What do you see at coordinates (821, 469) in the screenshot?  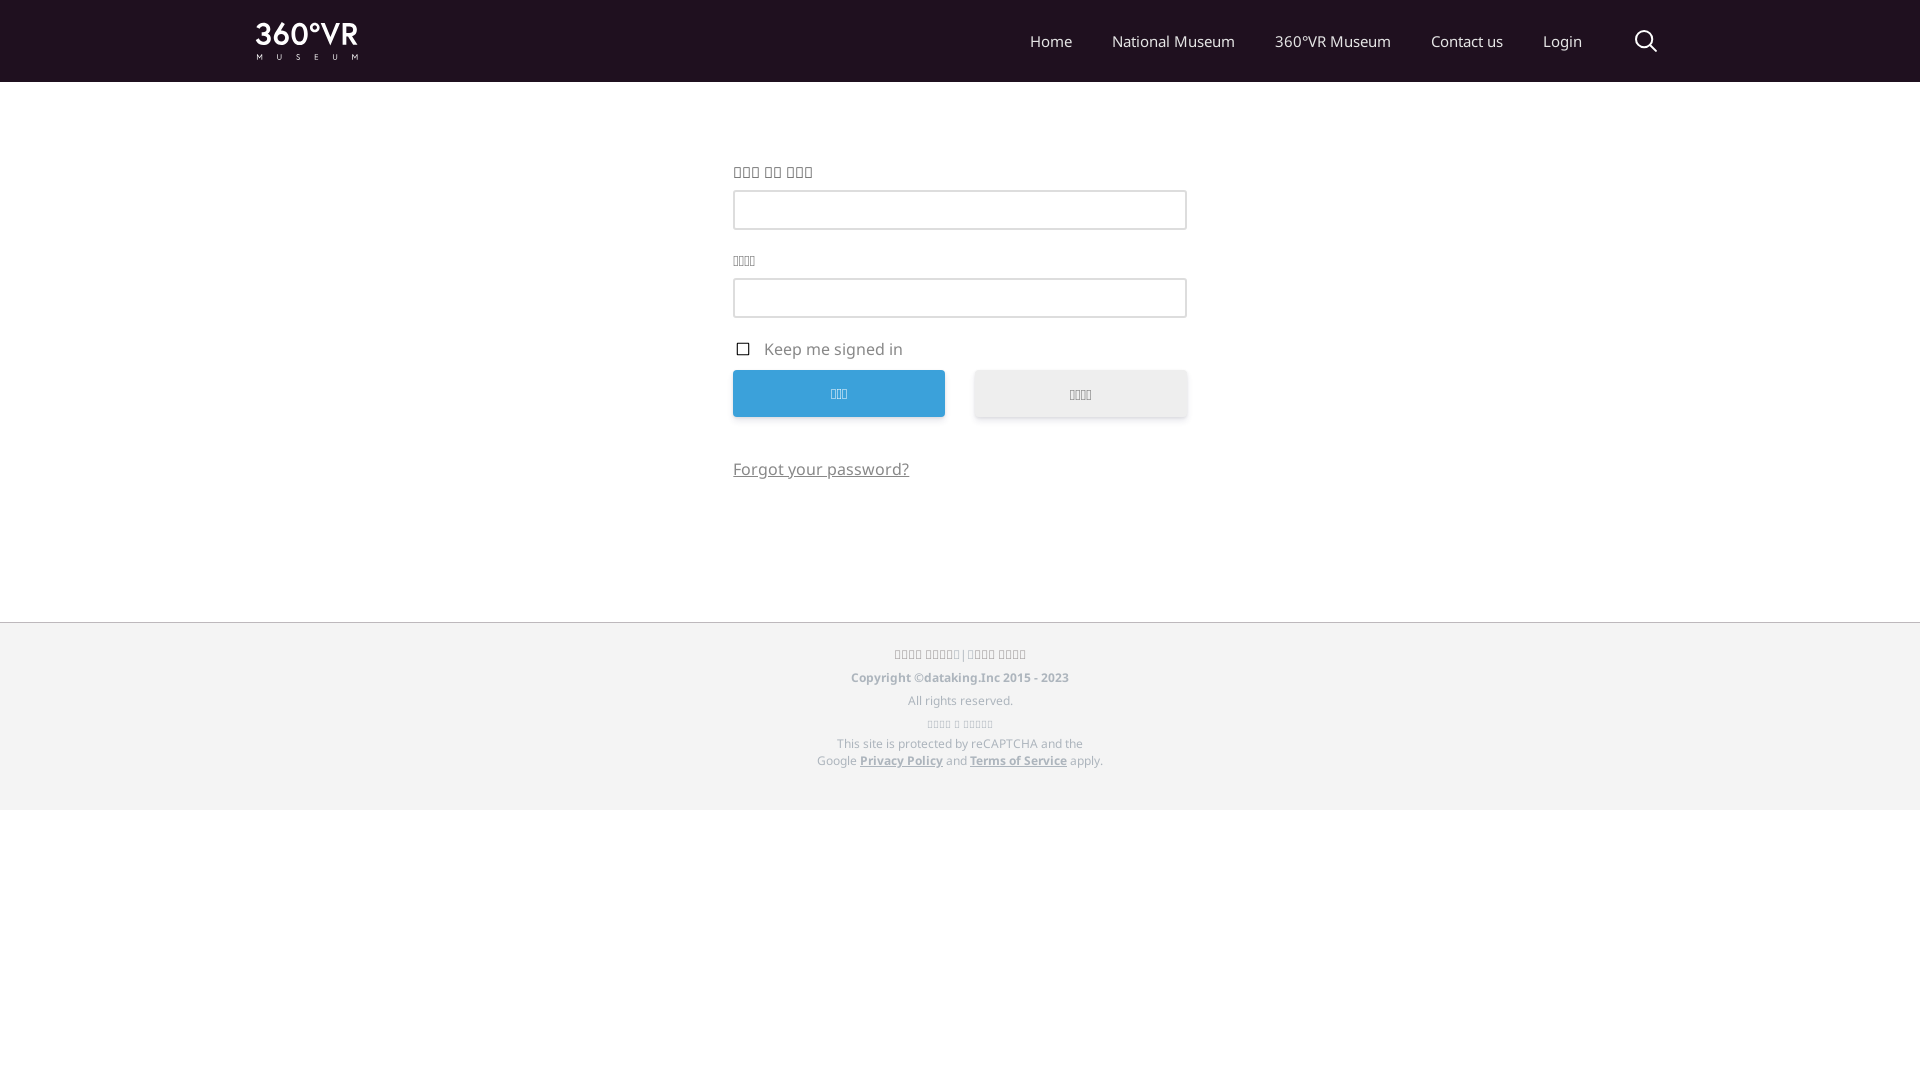 I see `Forgot your password?` at bounding box center [821, 469].